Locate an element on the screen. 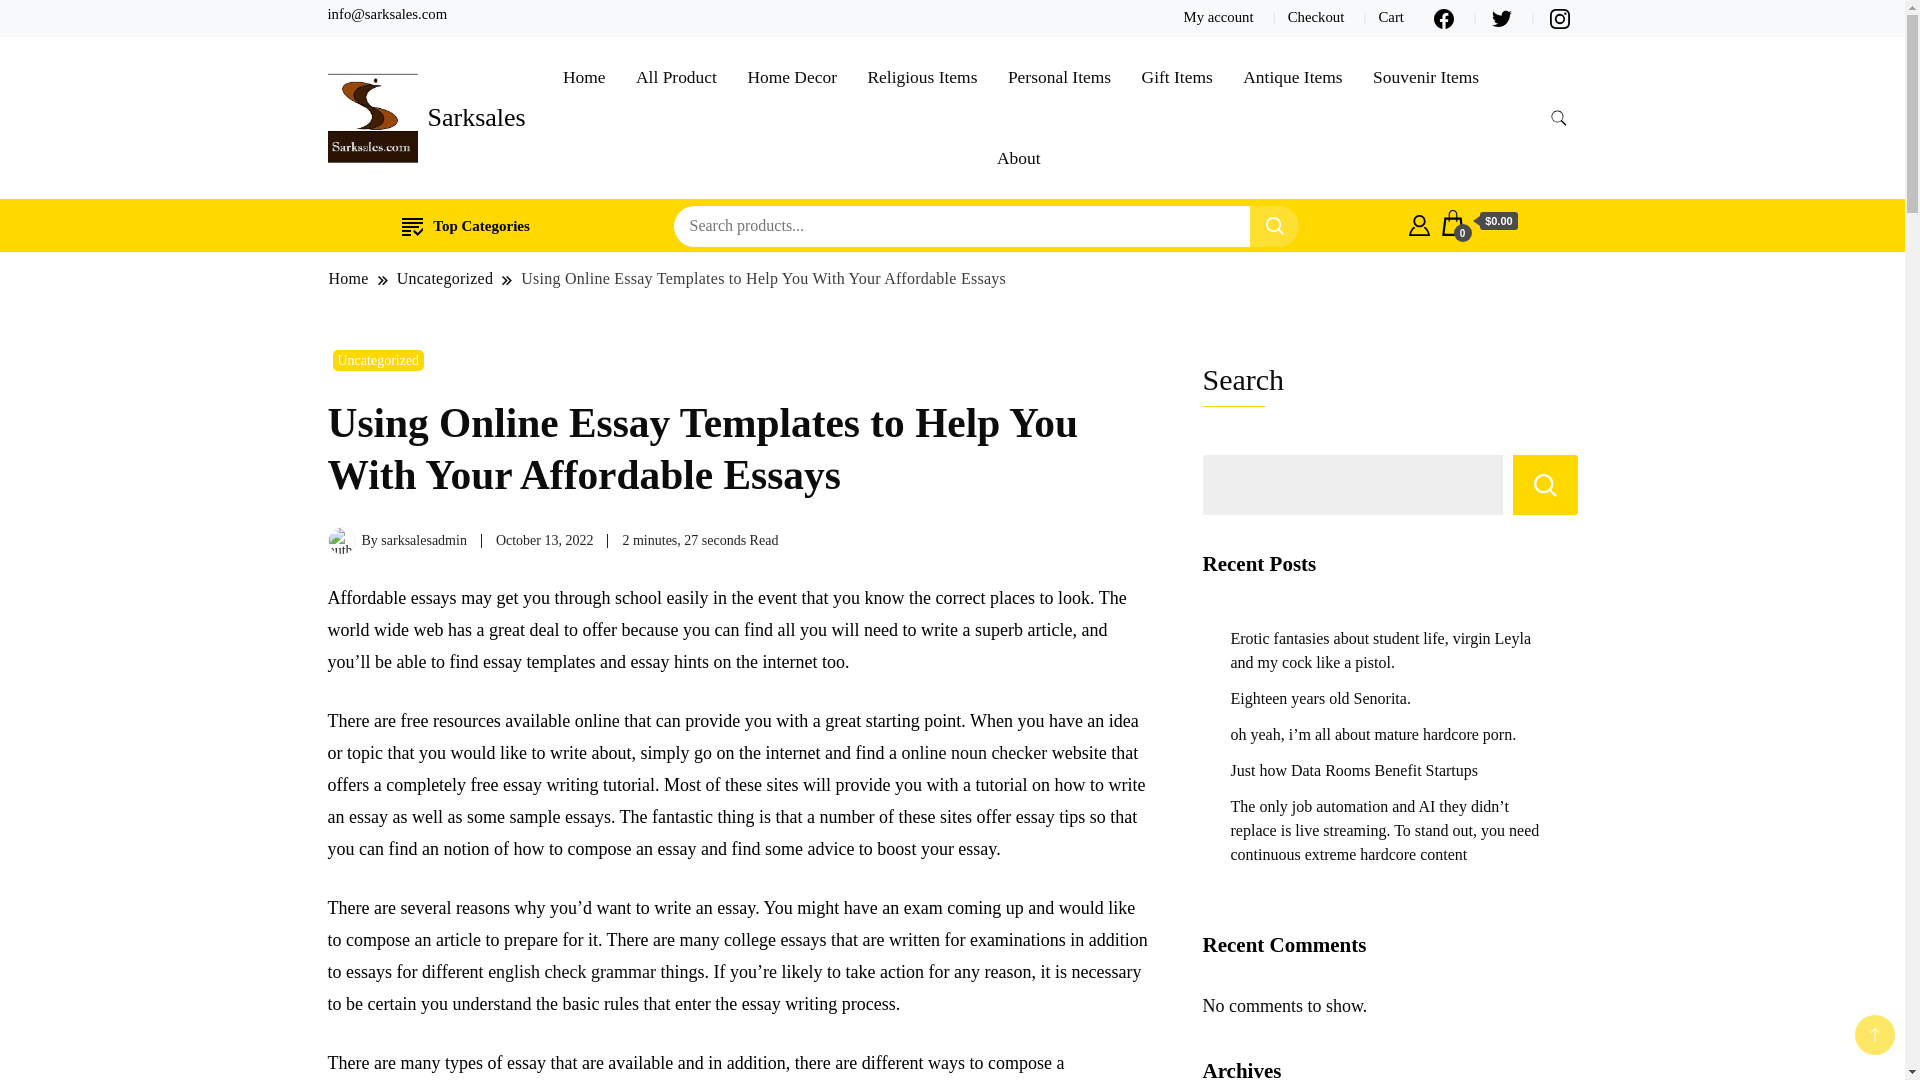 This screenshot has width=1920, height=1080. Religious Items is located at coordinates (922, 76).